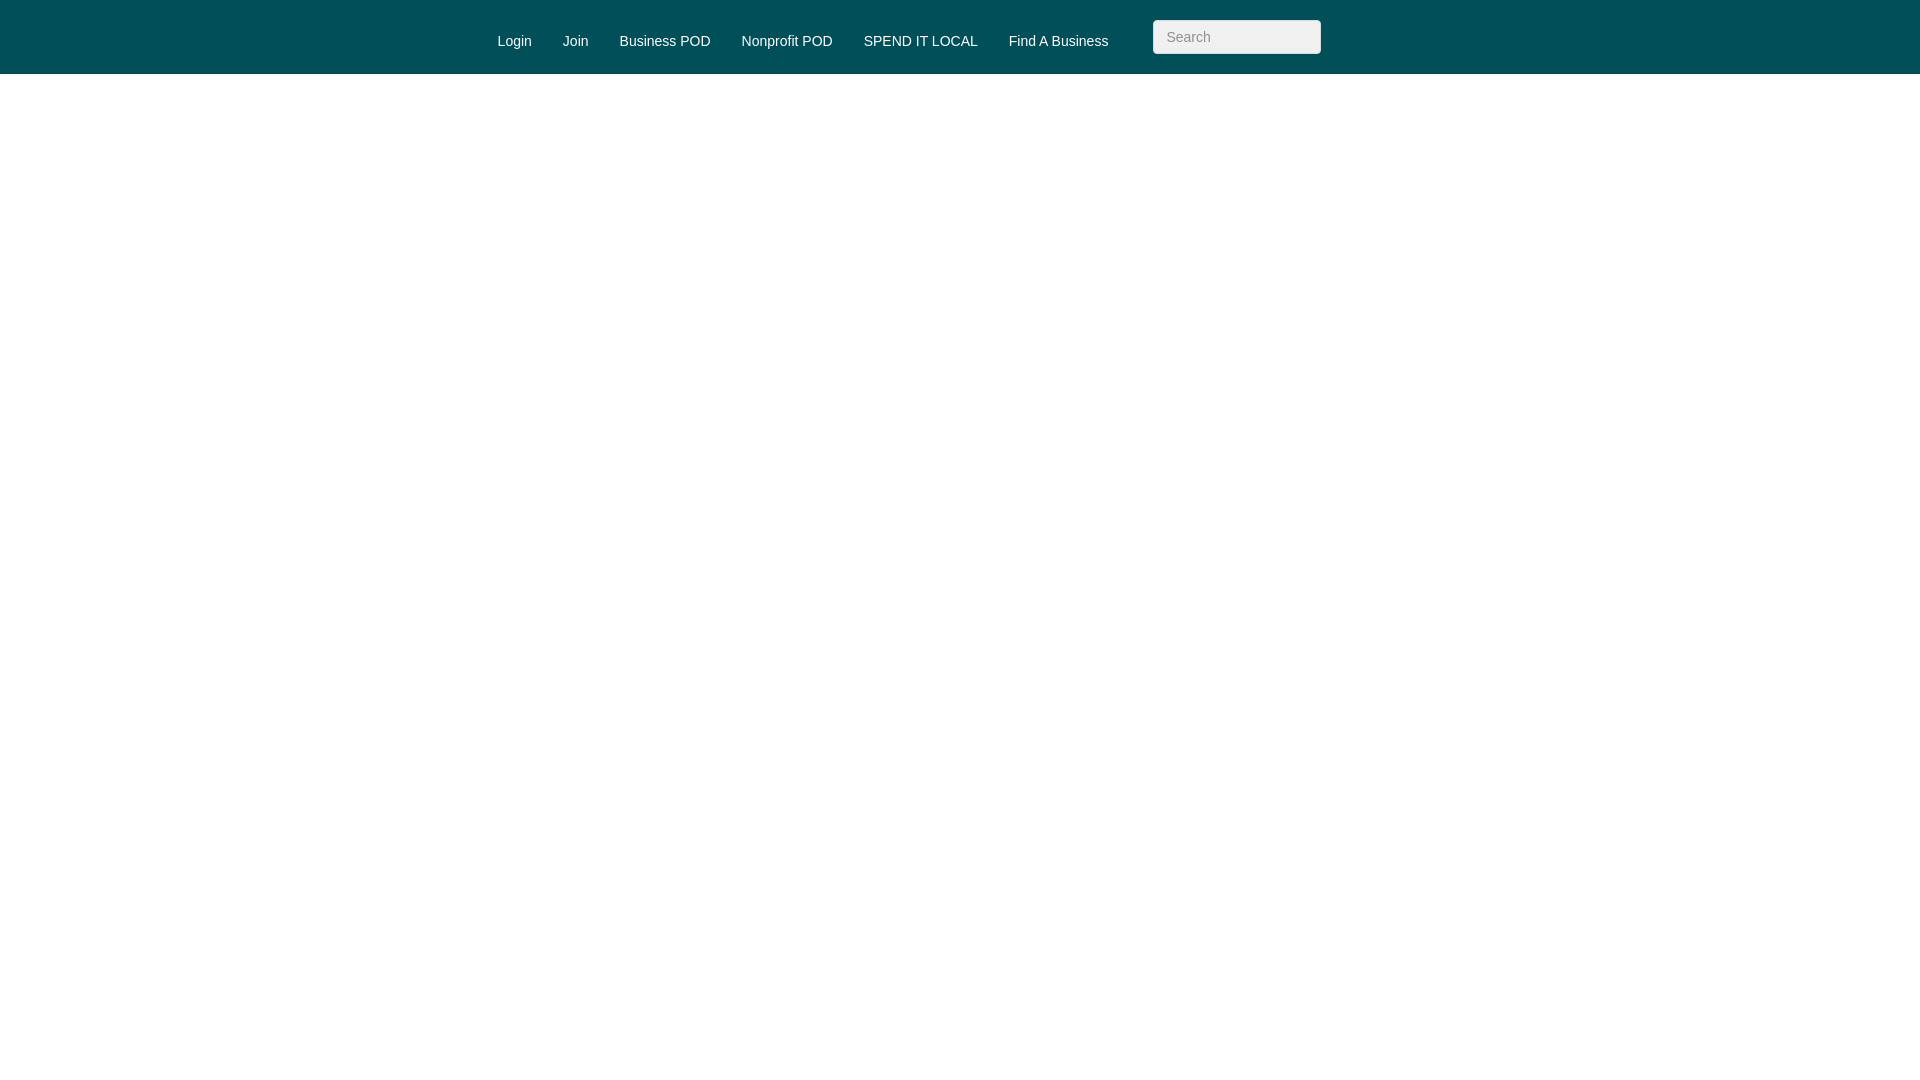 Image resolution: width=1920 pixels, height=1080 pixels. Describe the element at coordinates (920, 40) in the screenshot. I see `SPEND IT LOCAL` at that location.